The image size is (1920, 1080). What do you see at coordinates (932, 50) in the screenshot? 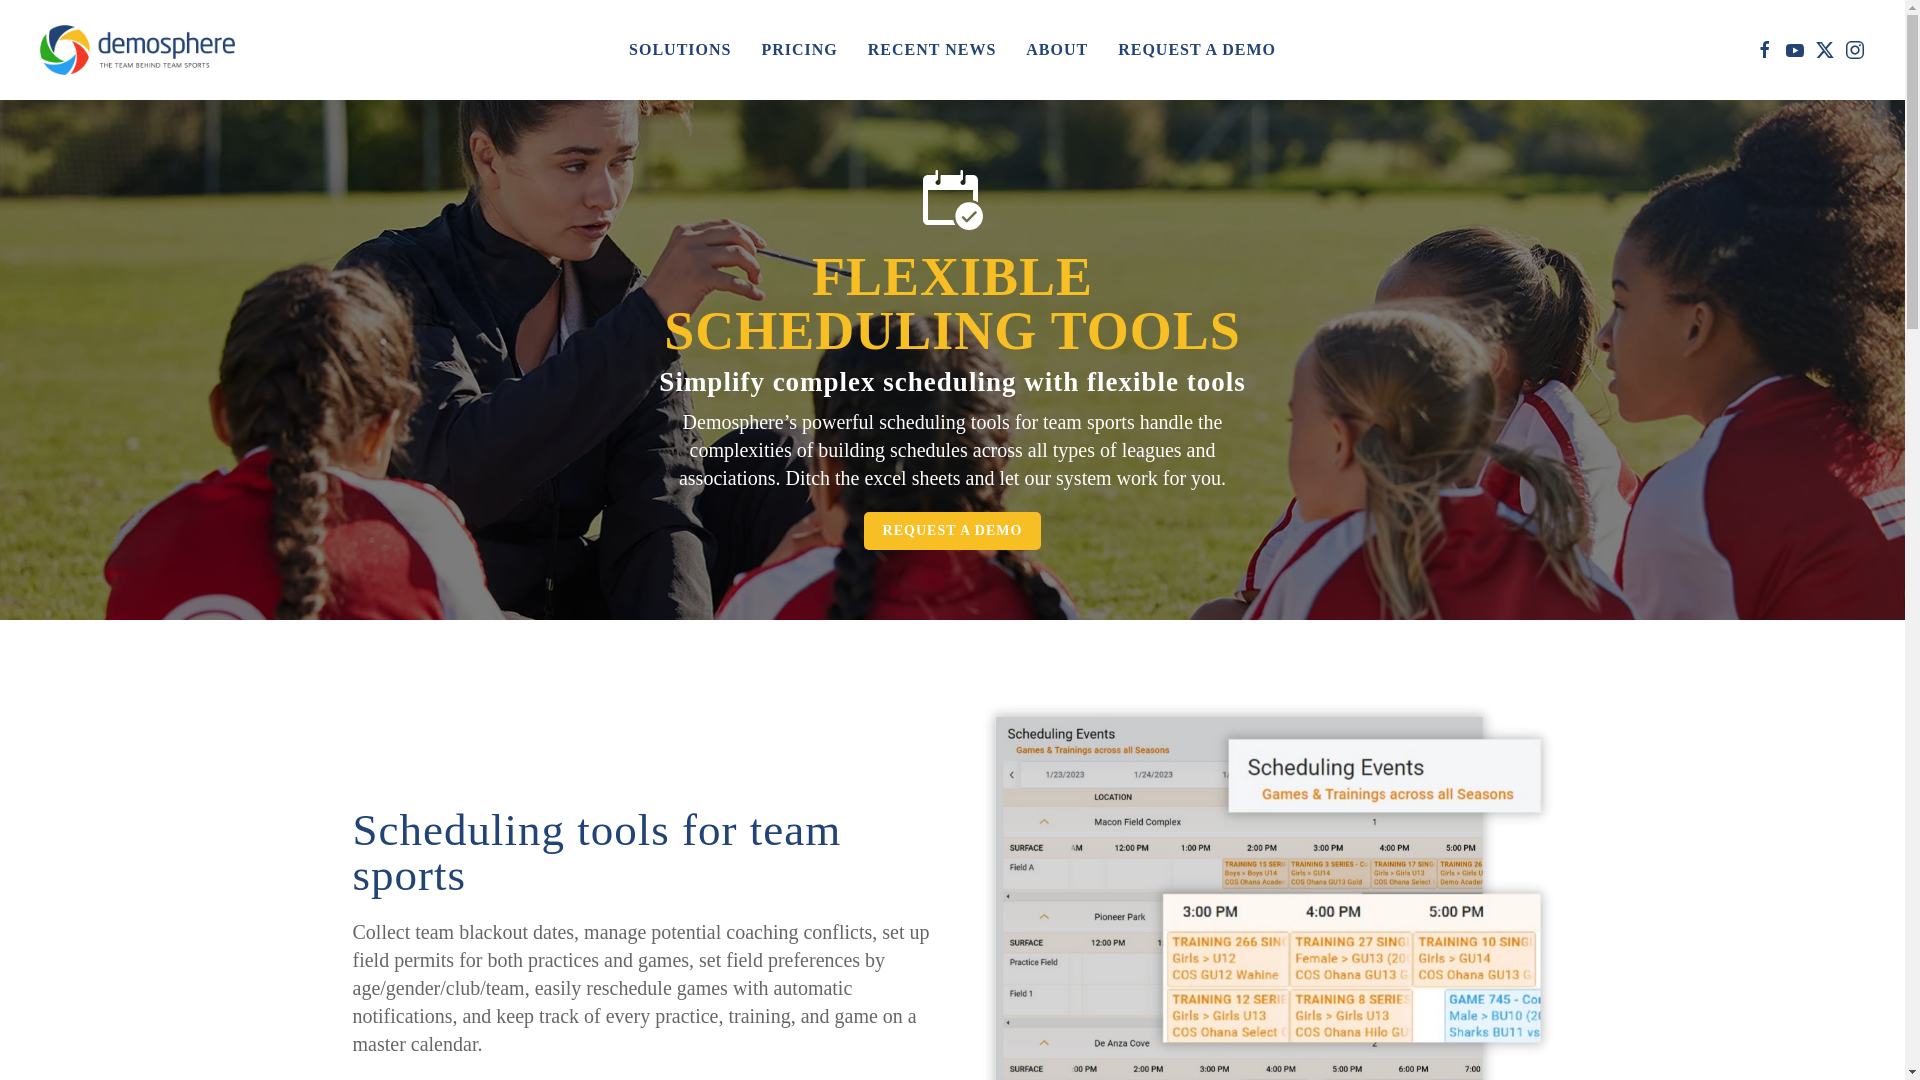
I see `RECENT NEWS` at bounding box center [932, 50].